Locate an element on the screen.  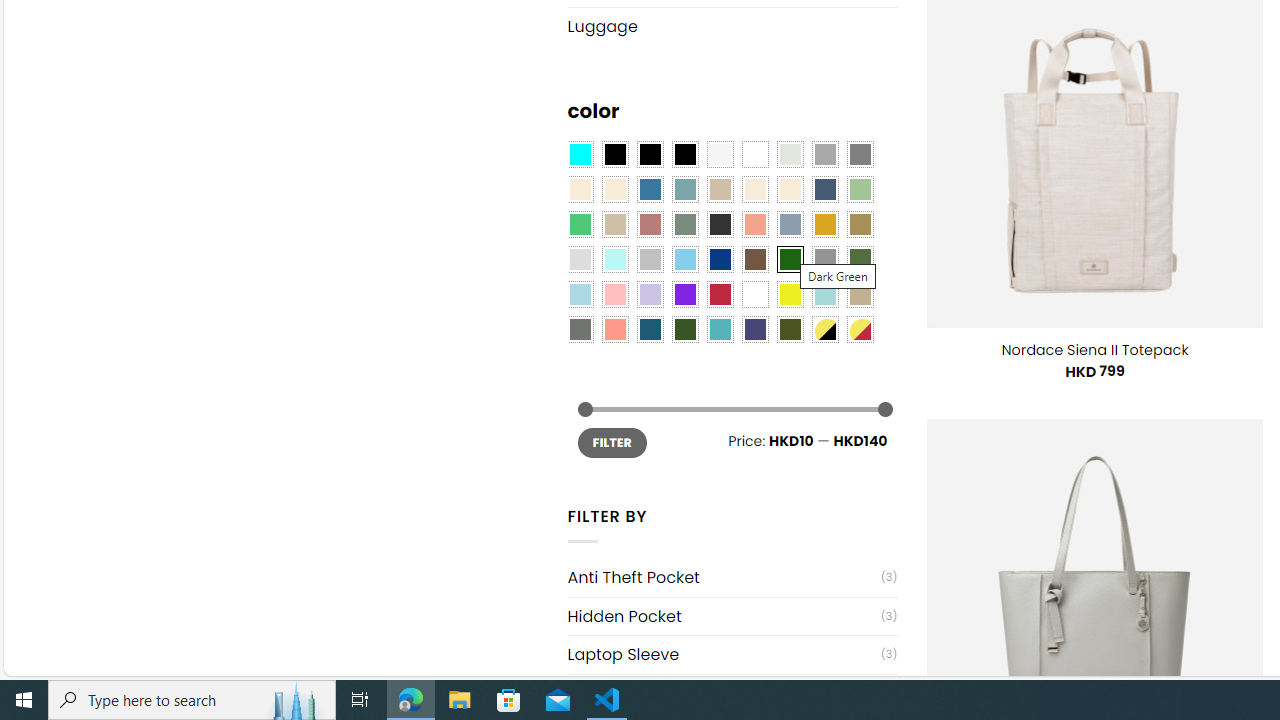
All Black is located at coordinates (614, 154).